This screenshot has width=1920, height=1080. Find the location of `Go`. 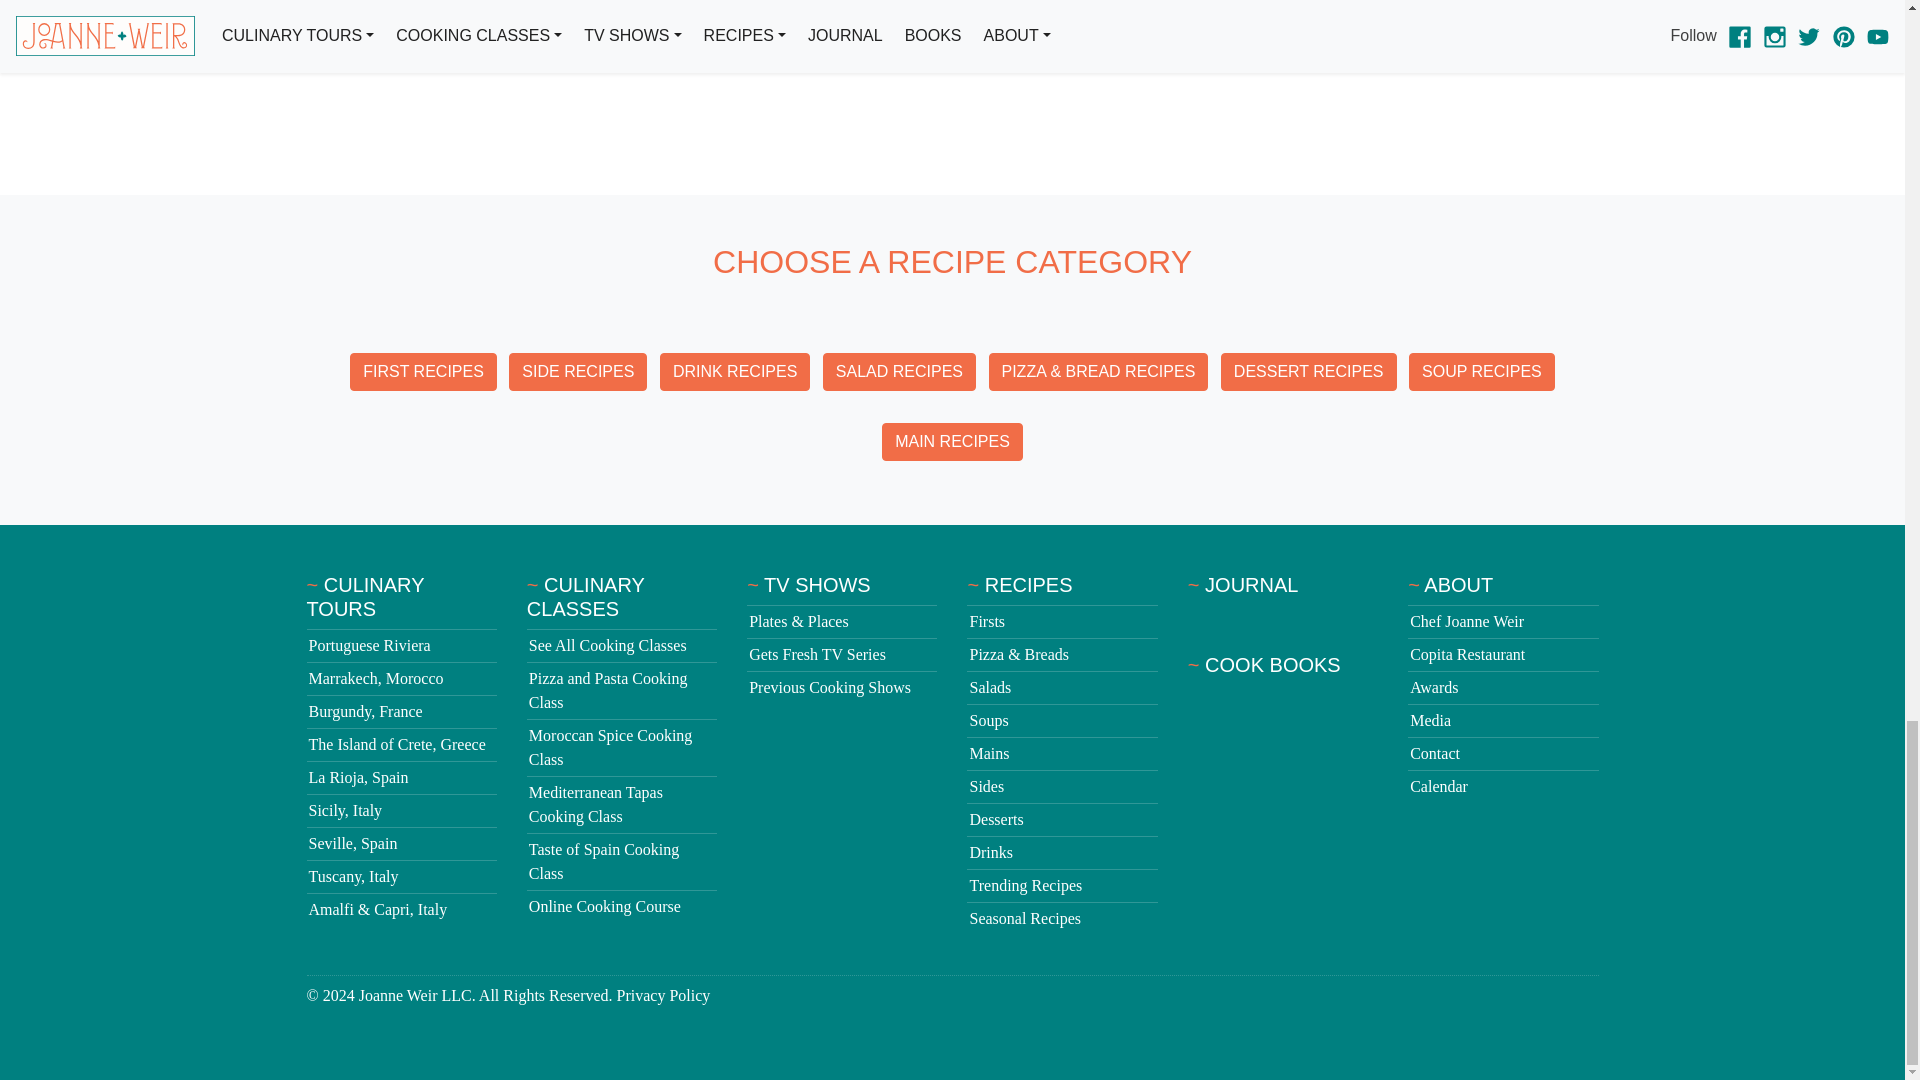

Go is located at coordinates (1582, 35).